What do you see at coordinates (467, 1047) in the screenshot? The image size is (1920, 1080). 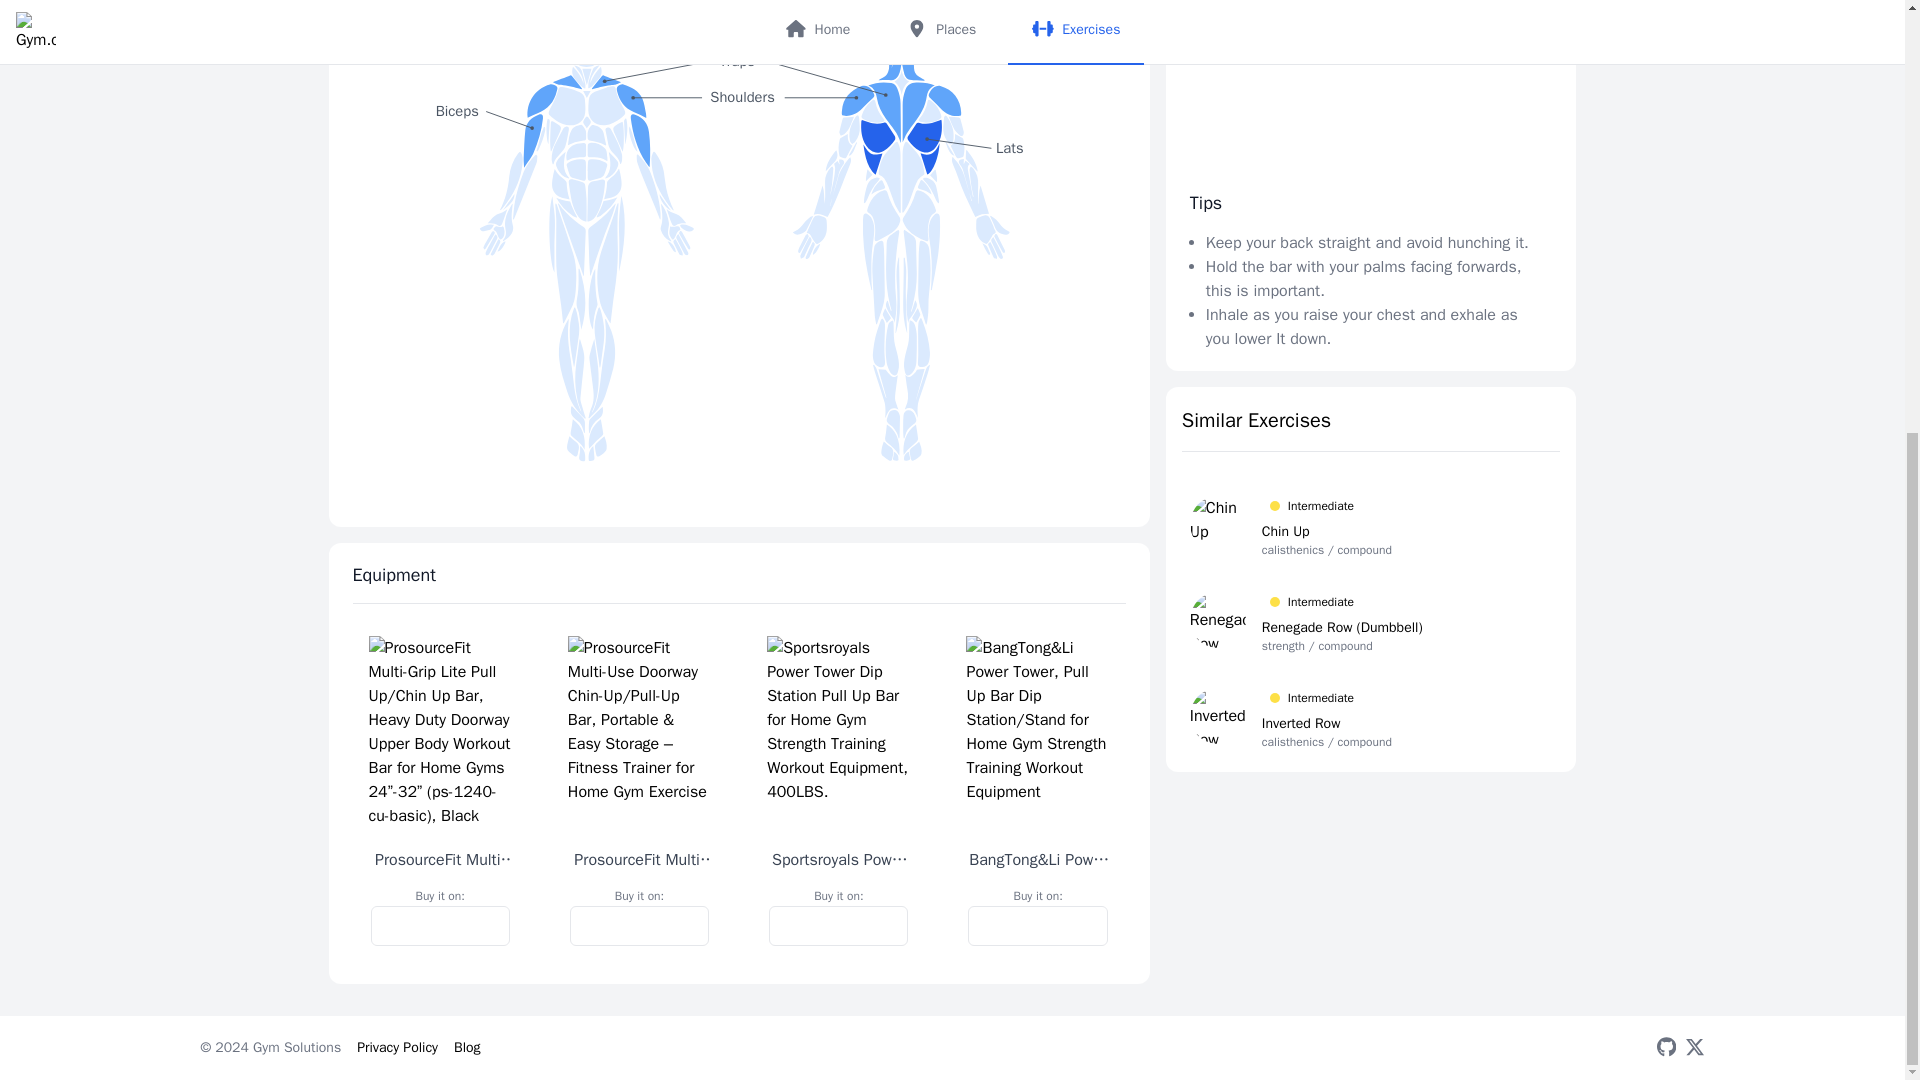 I see `Blog` at bounding box center [467, 1047].